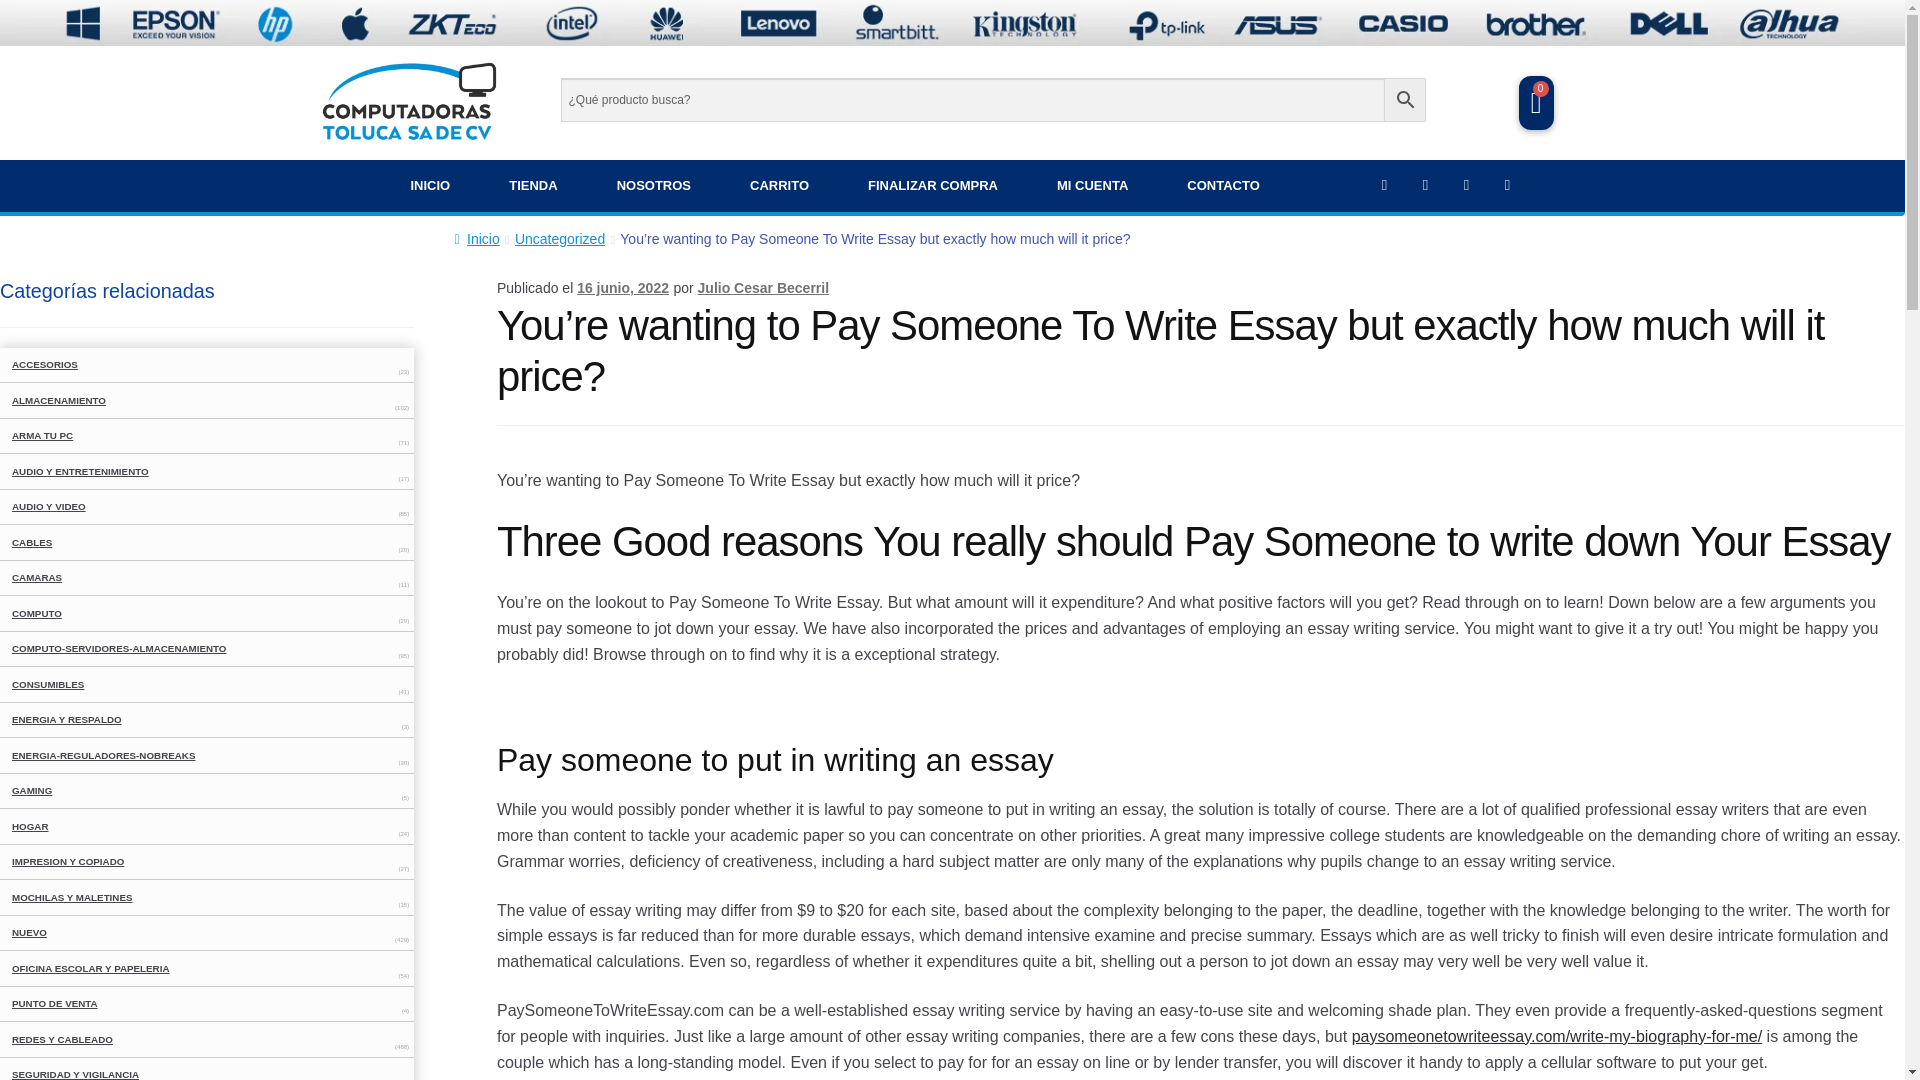 This screenshot has height=1080, width=1920. What do you see at coordinates (476, 239) in the screenshot?
I see `Inicio` at bounding box center [476, 239].